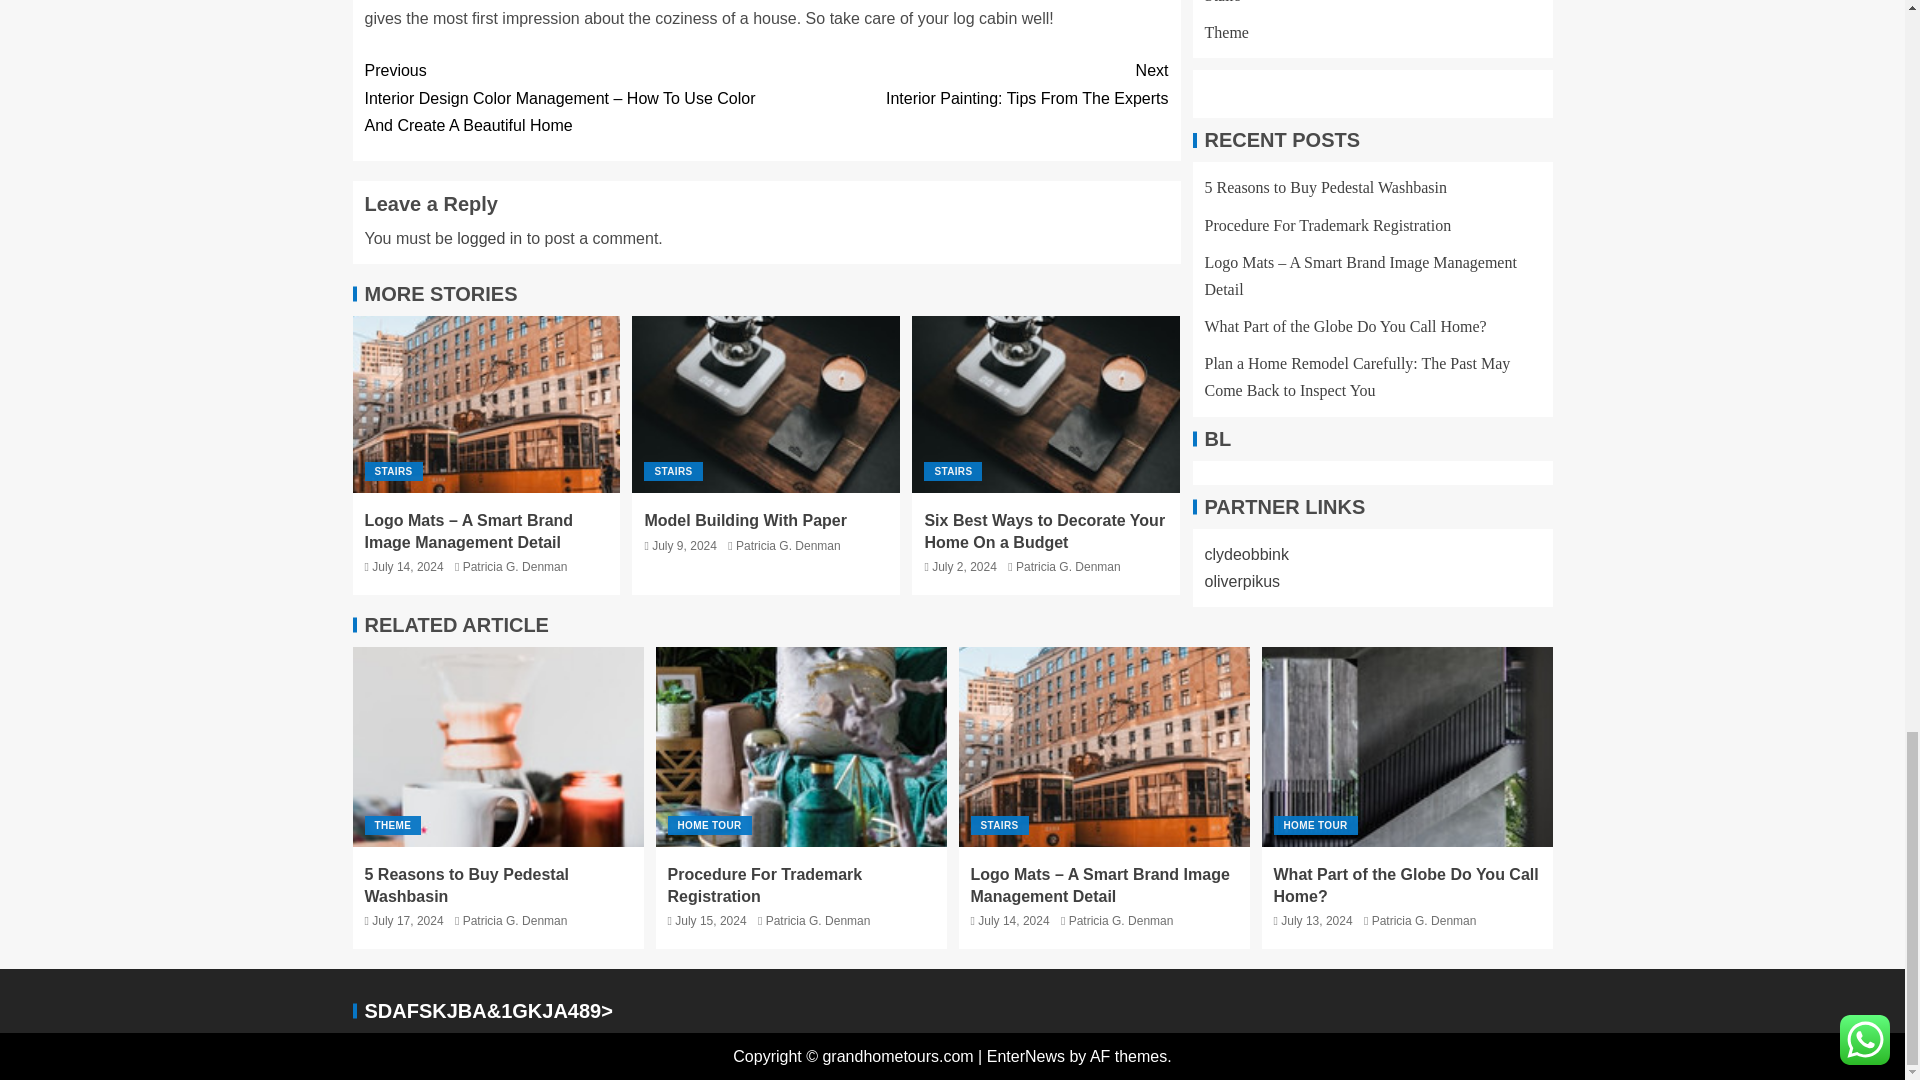 Image resolution: width=1920 pixels, height=1080 pixels. What do you see at coordinates (393, 471) in the screenshot?
I see `STAIRS` at bounding box center [393, 471].